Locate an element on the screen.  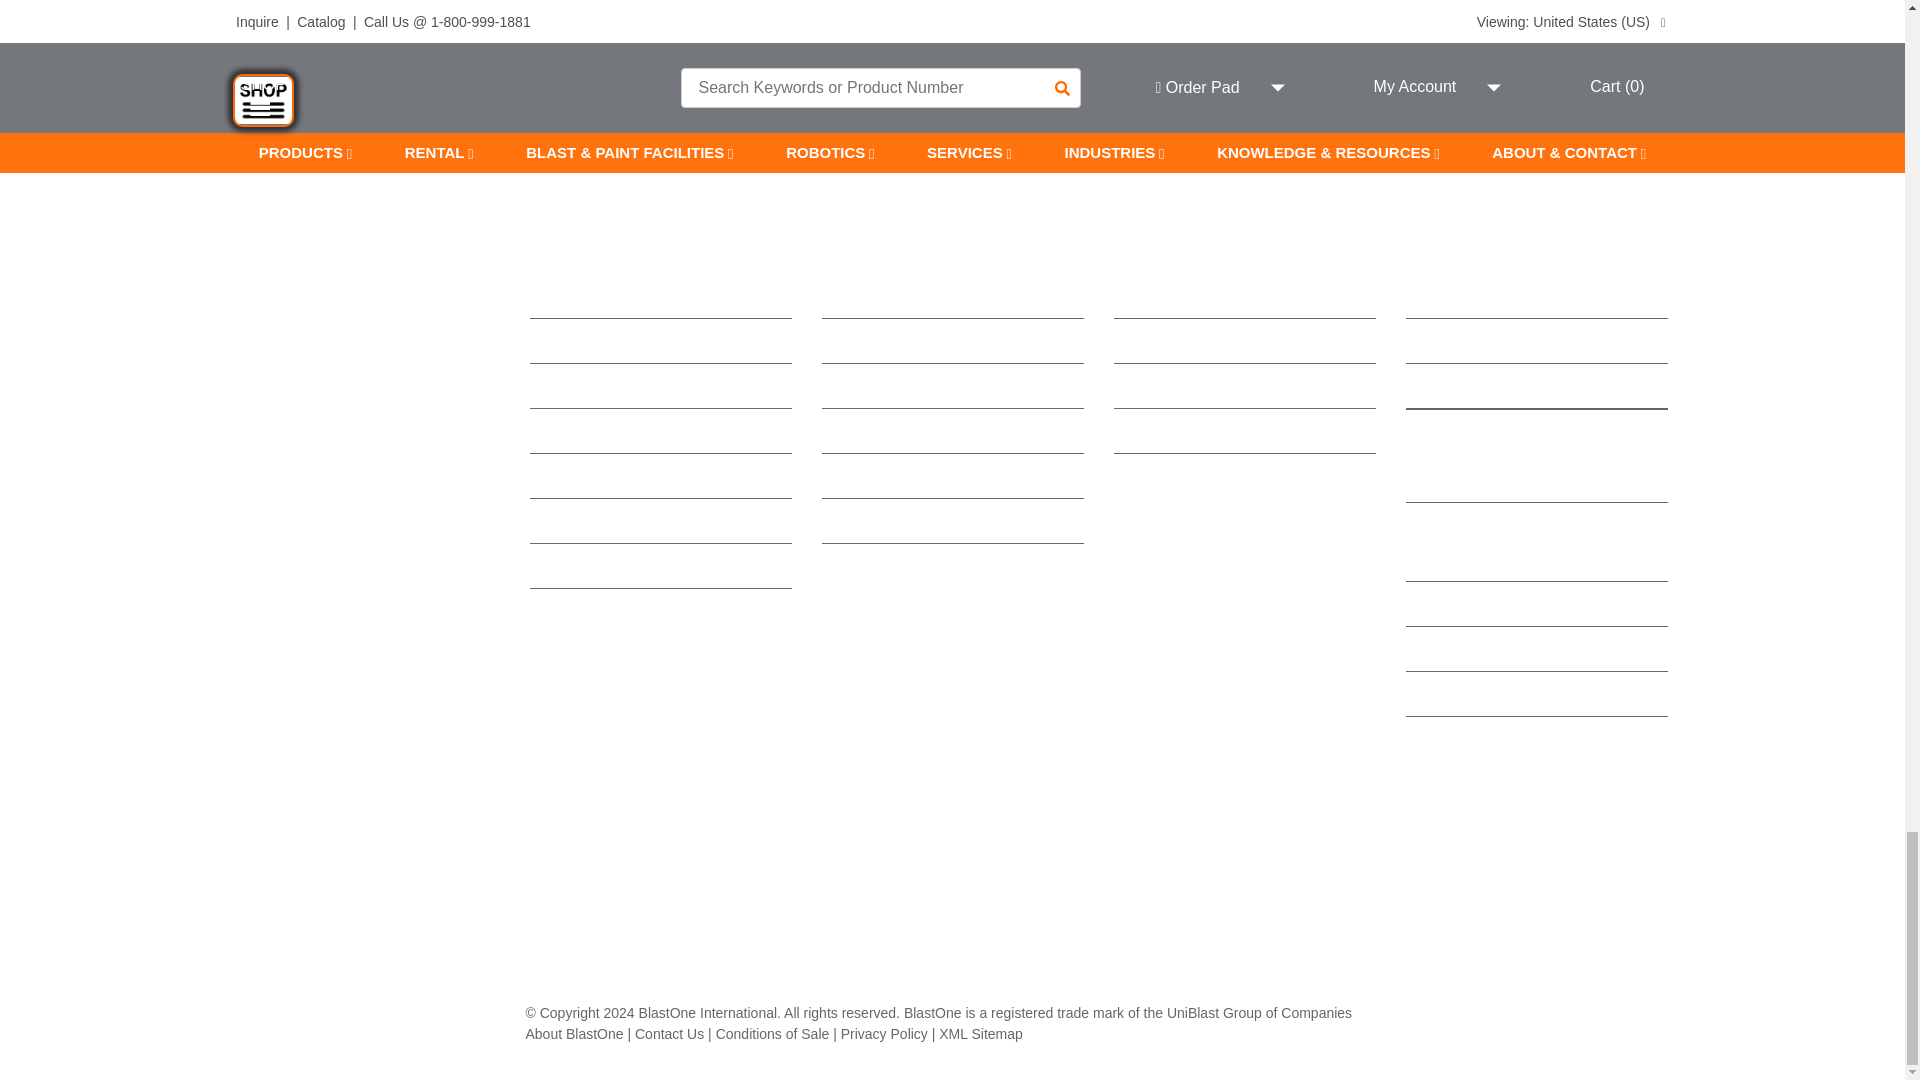
Phone is located at coordinates (1148, 16).